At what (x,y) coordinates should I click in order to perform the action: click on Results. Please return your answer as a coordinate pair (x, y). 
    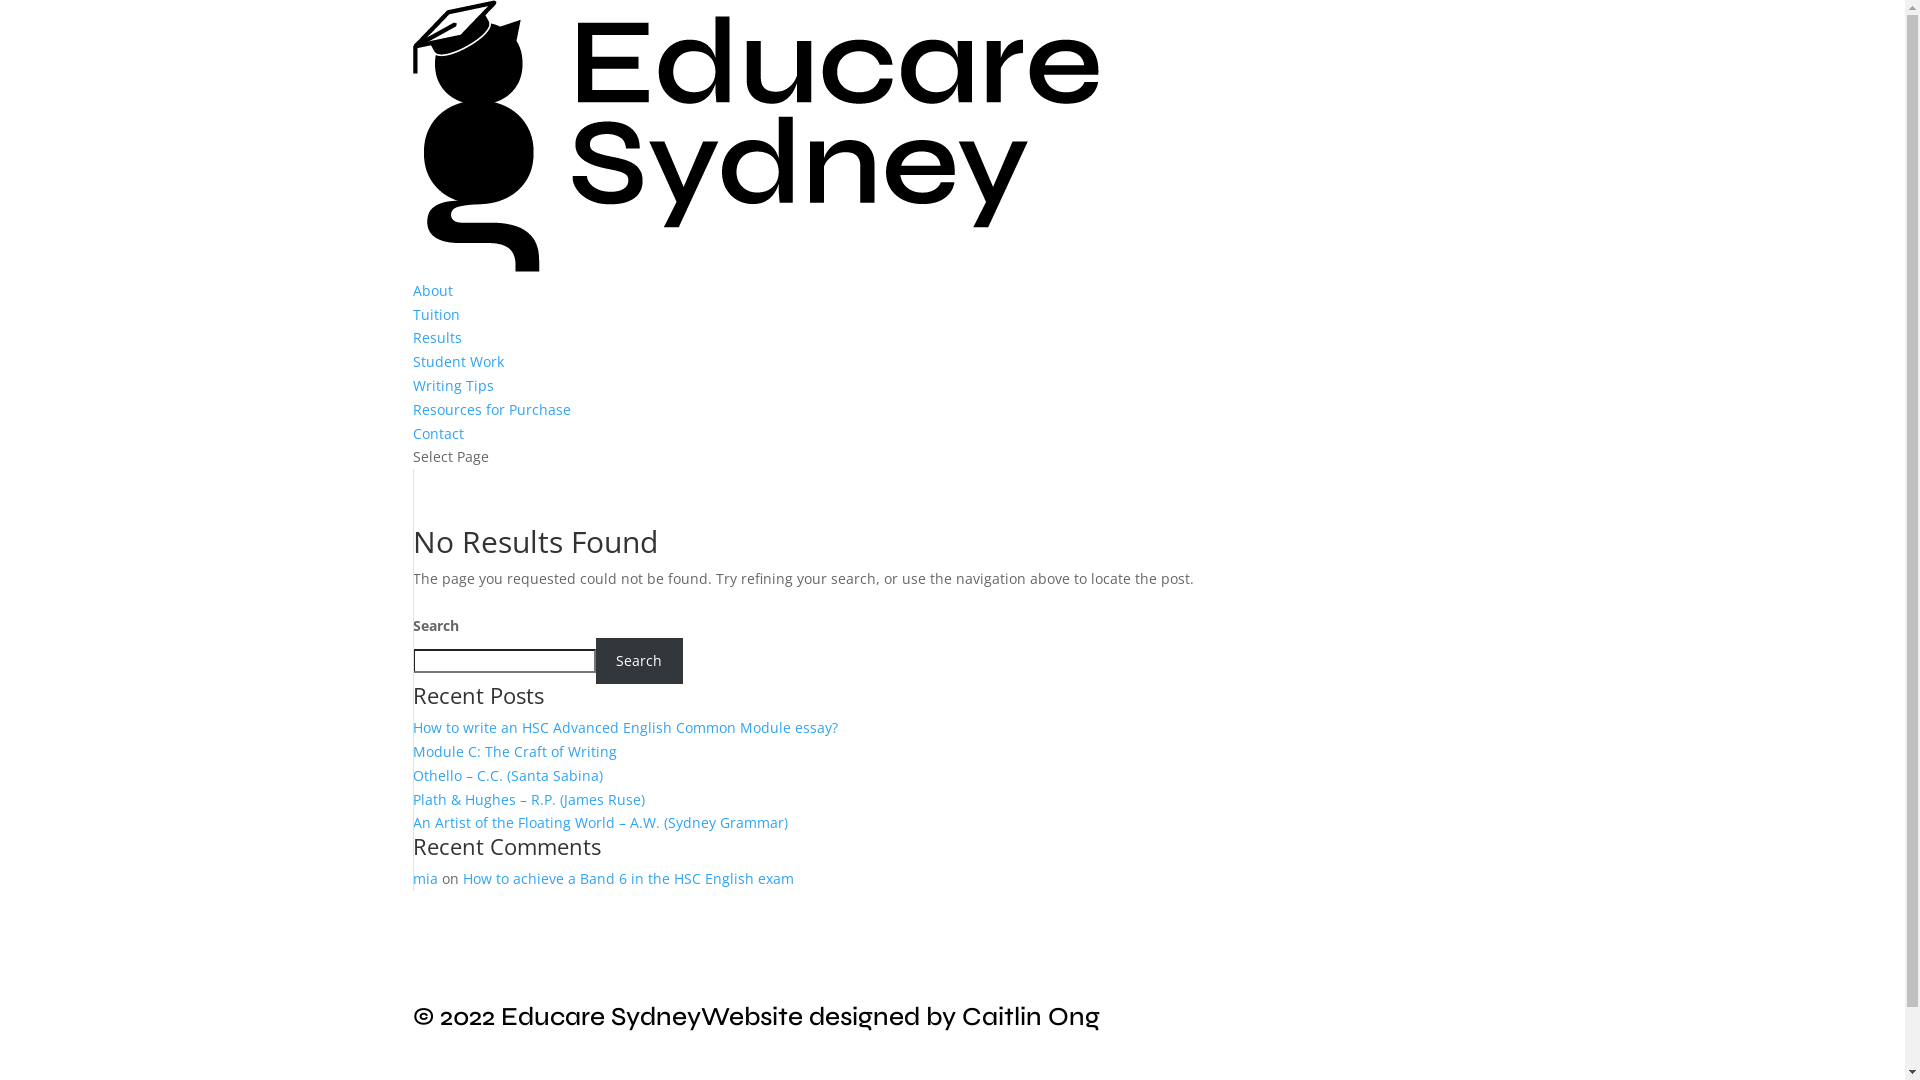
    Looking at the image, I should click on (436, 338).